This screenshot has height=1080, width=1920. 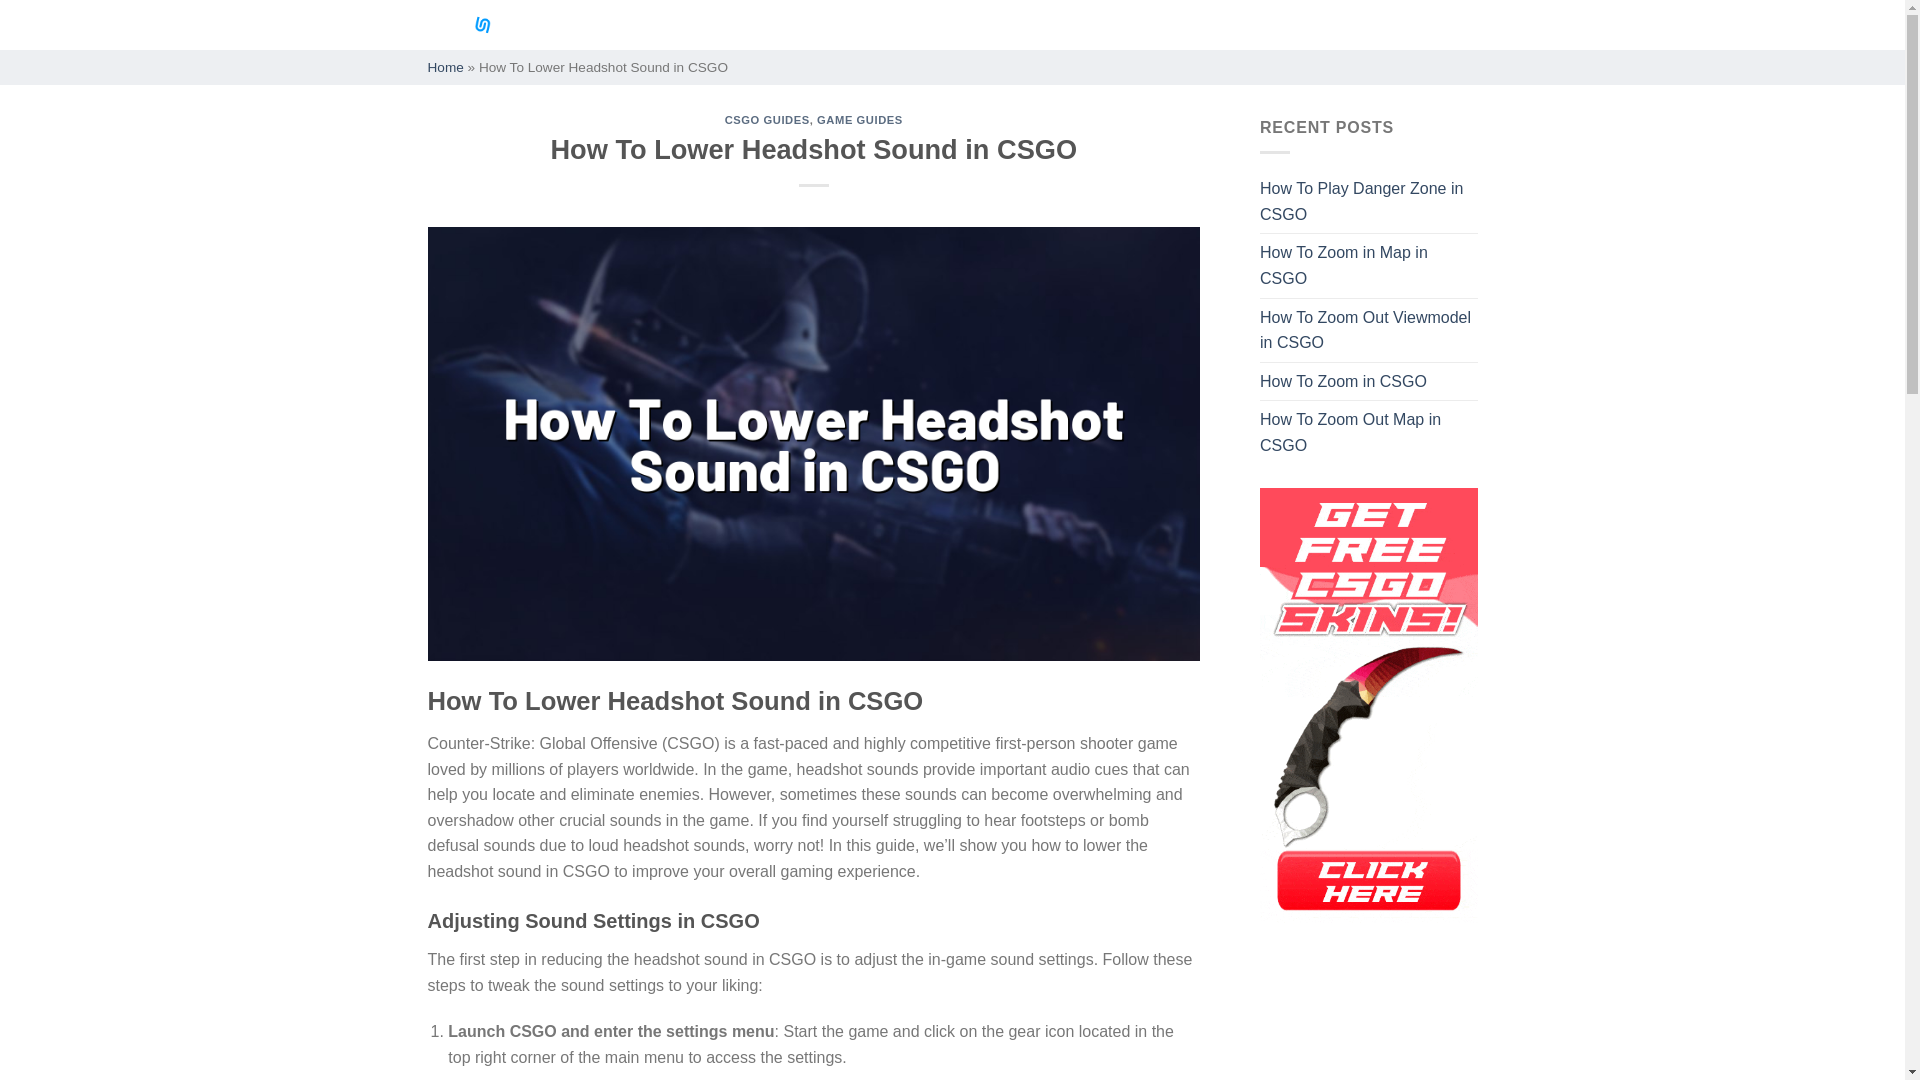 What do you see at coordinates (640, 25) in the screenshot?
I see `CSGO` at bounding box center [640, 25].